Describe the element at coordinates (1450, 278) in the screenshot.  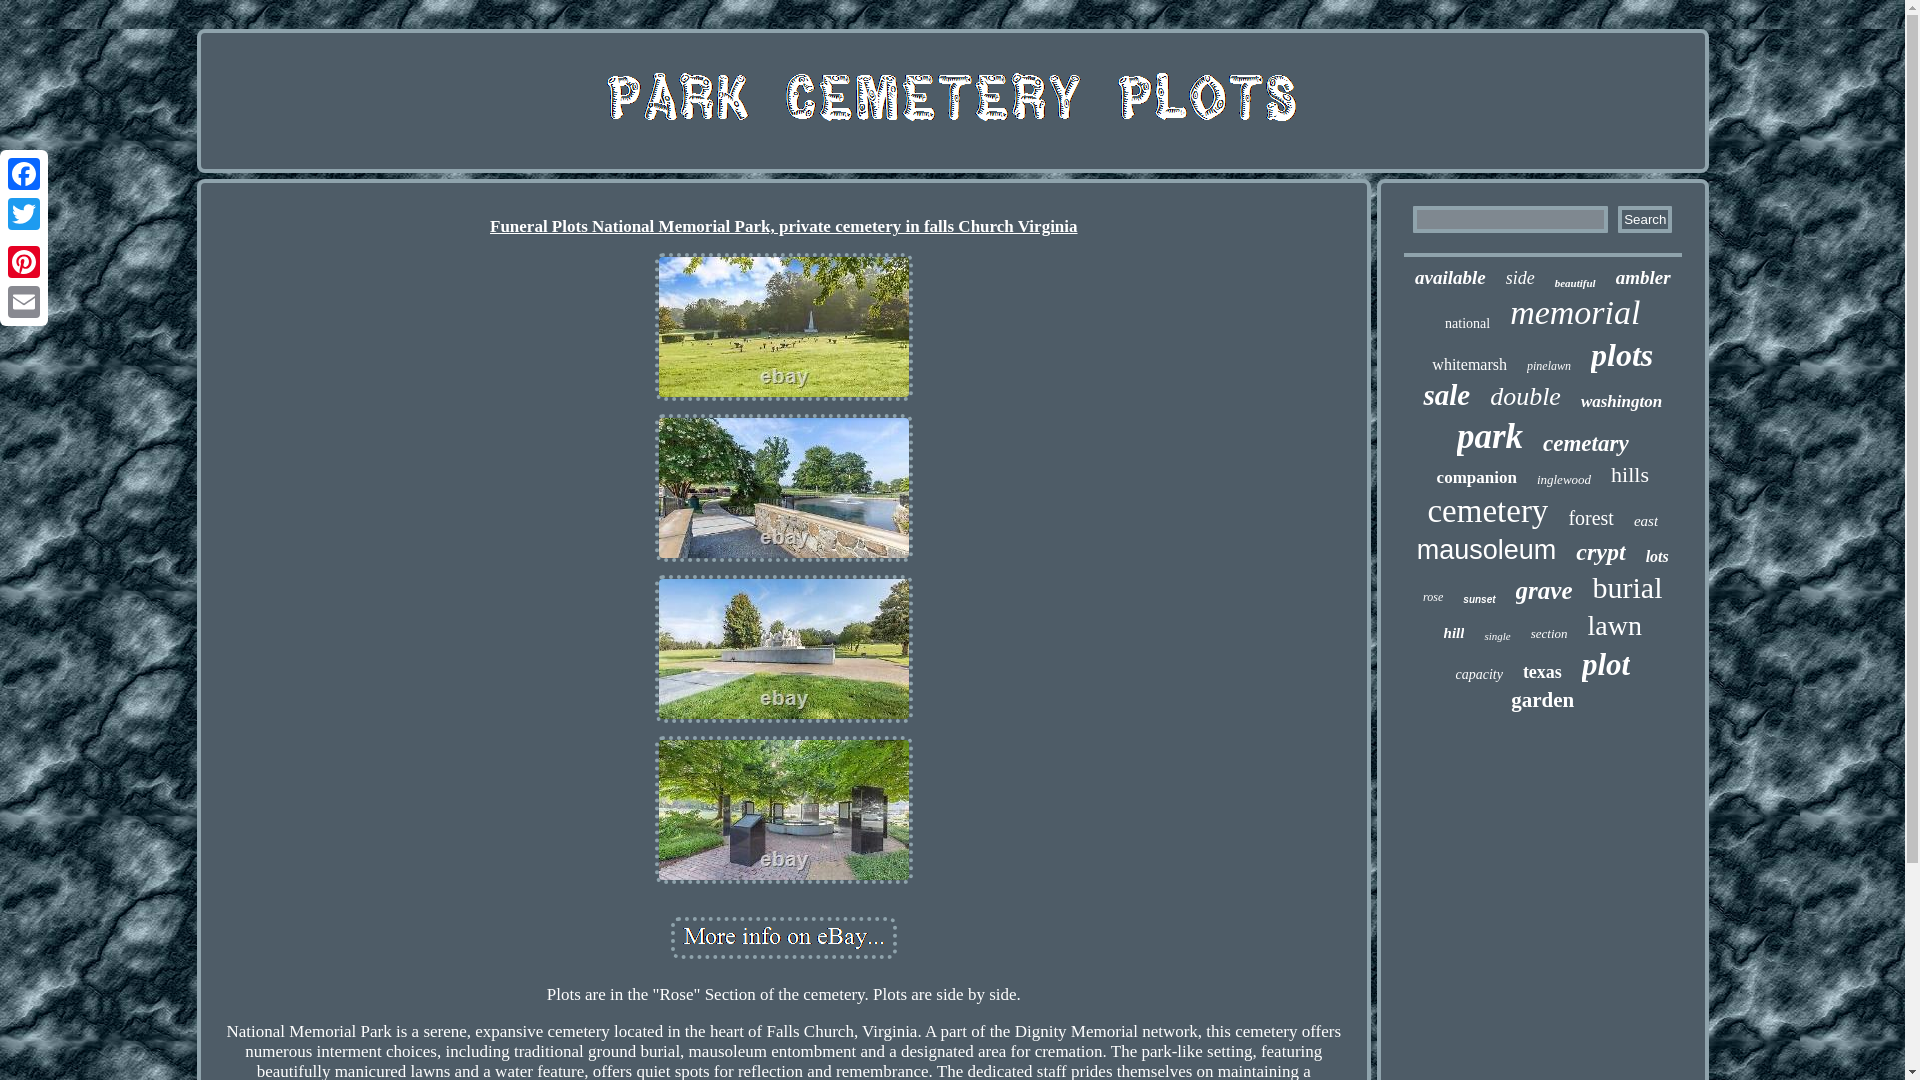
I see `available` at that location.